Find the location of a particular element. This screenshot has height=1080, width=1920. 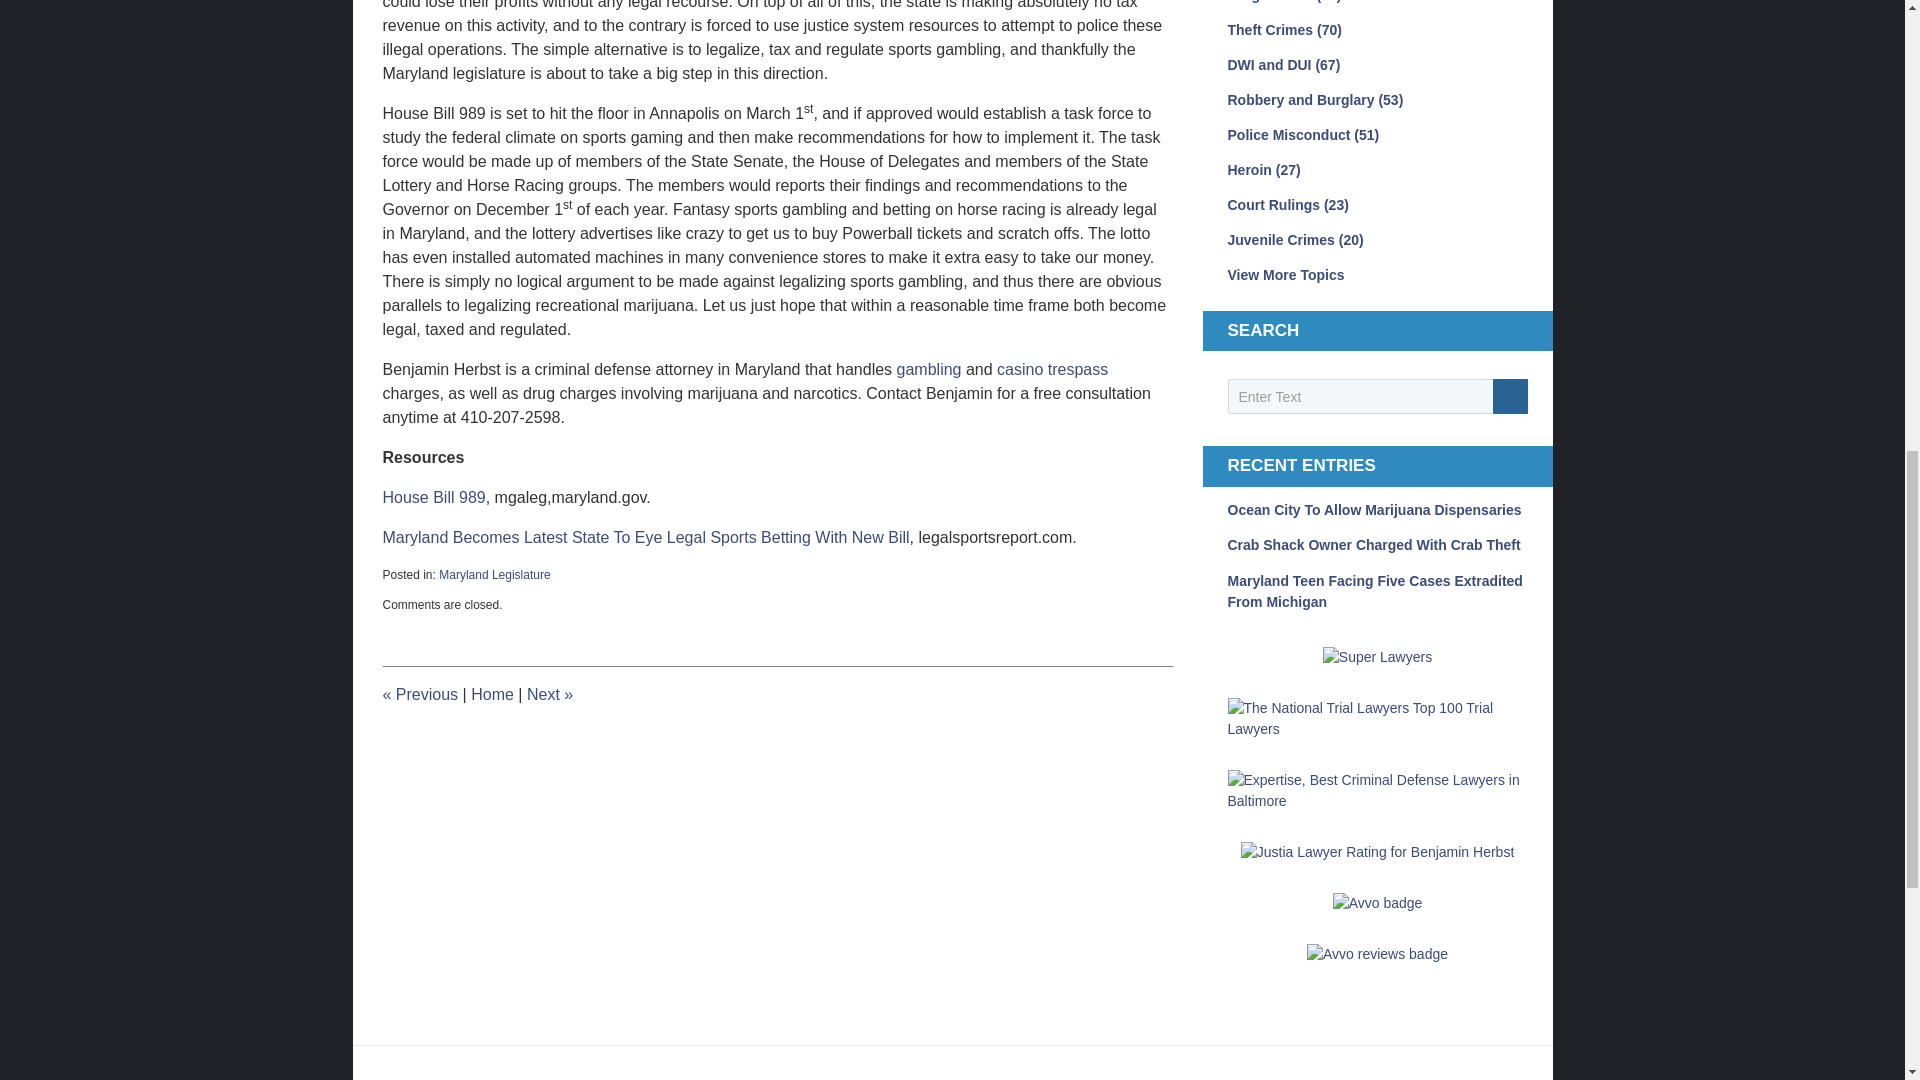

Former Small Town Mayor Pleads Guilty To Theft is located at coordinates (549, 694).